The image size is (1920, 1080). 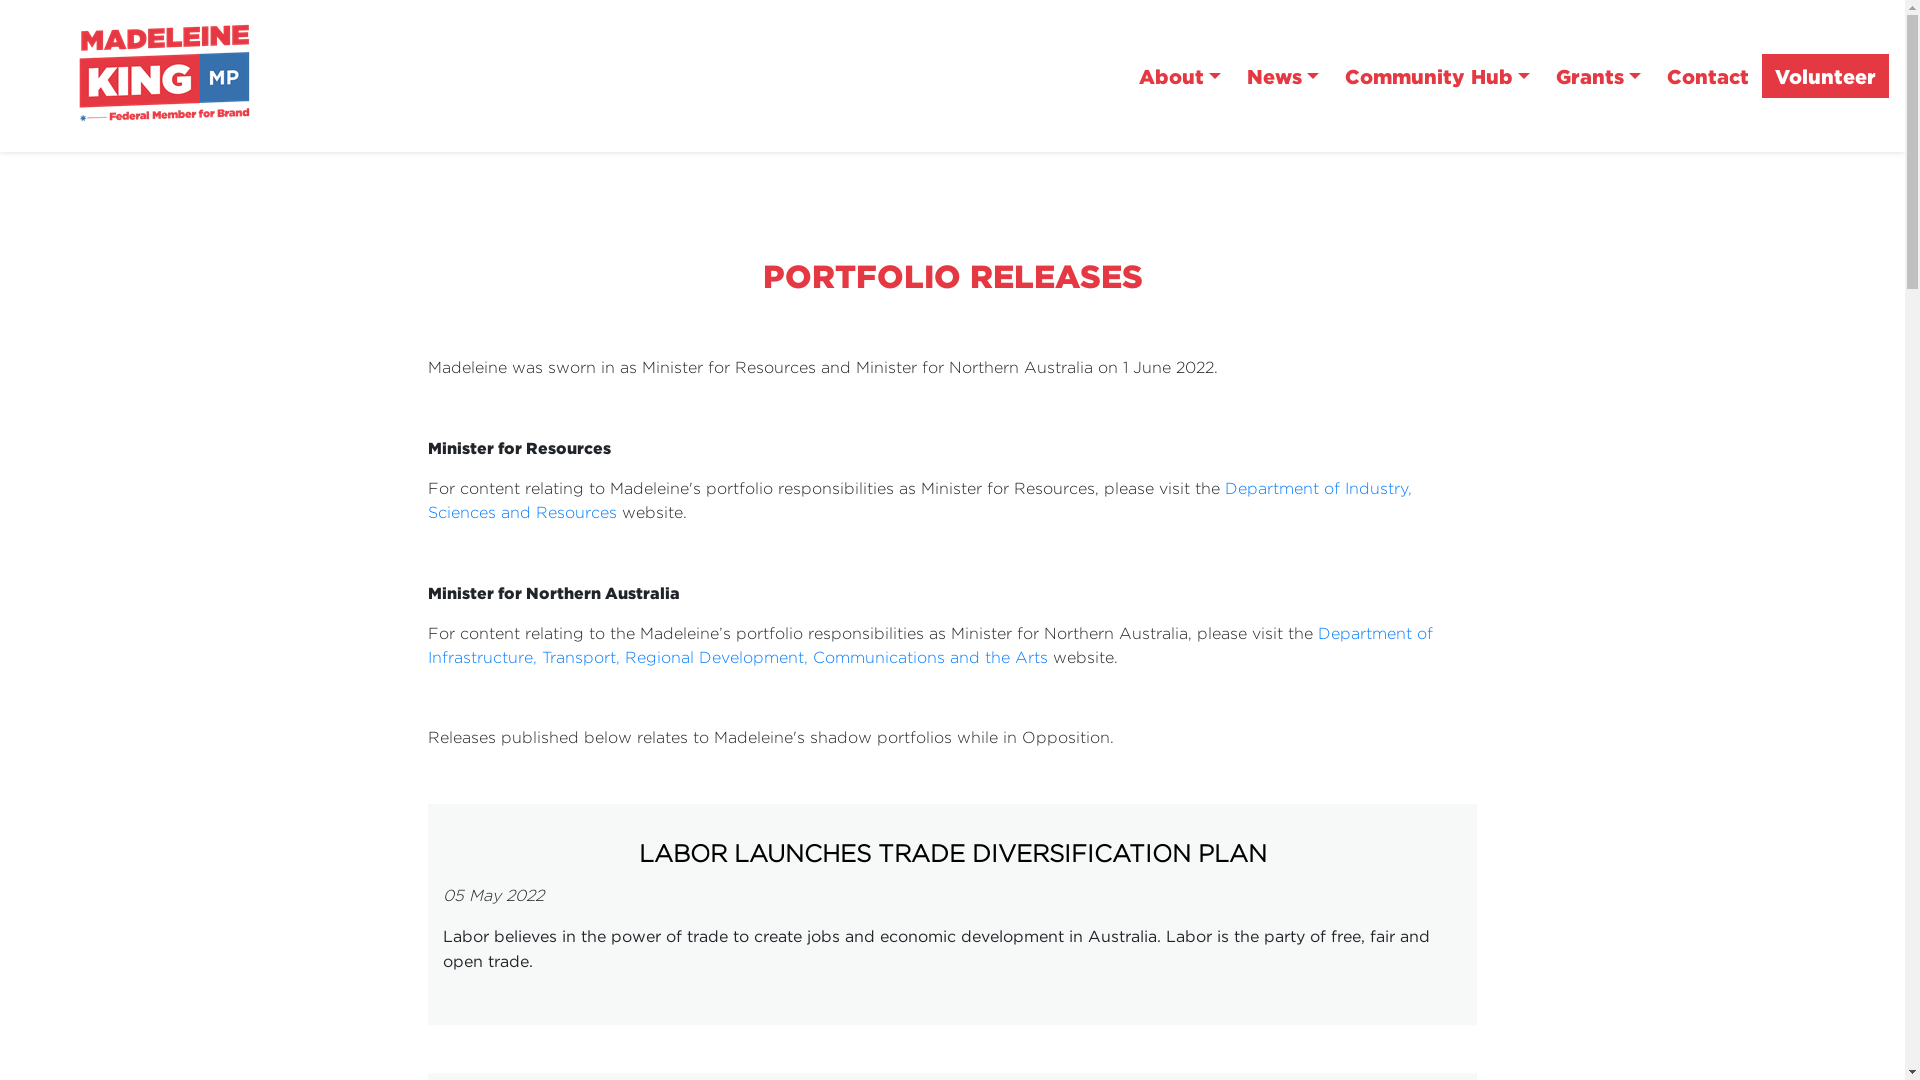 What do you see at coordinates (1826, 76) in the screenshot?
I see `Volunteer` at bounding box center [1826, 76].